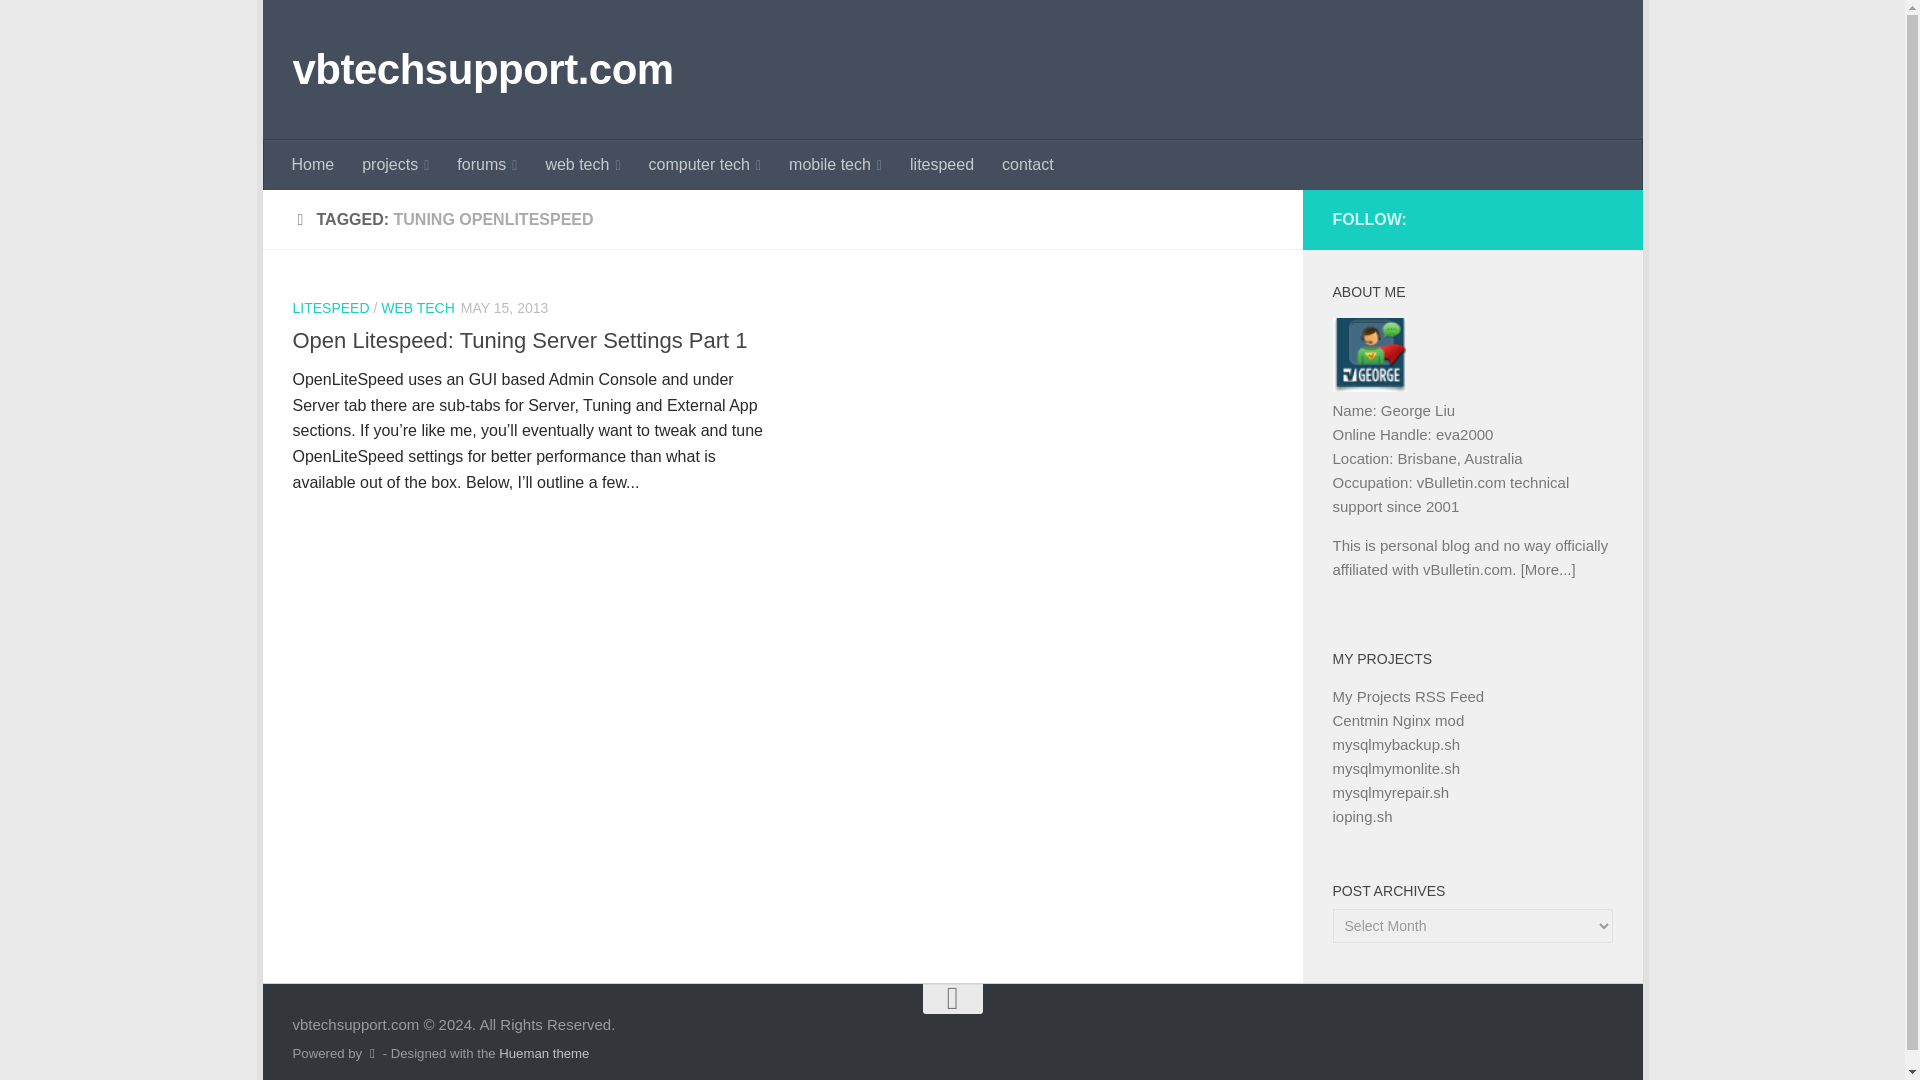  Describe the element at coordinates (1398, 720) in the screenshot. I see `Centmin Nginx mod` at that location.